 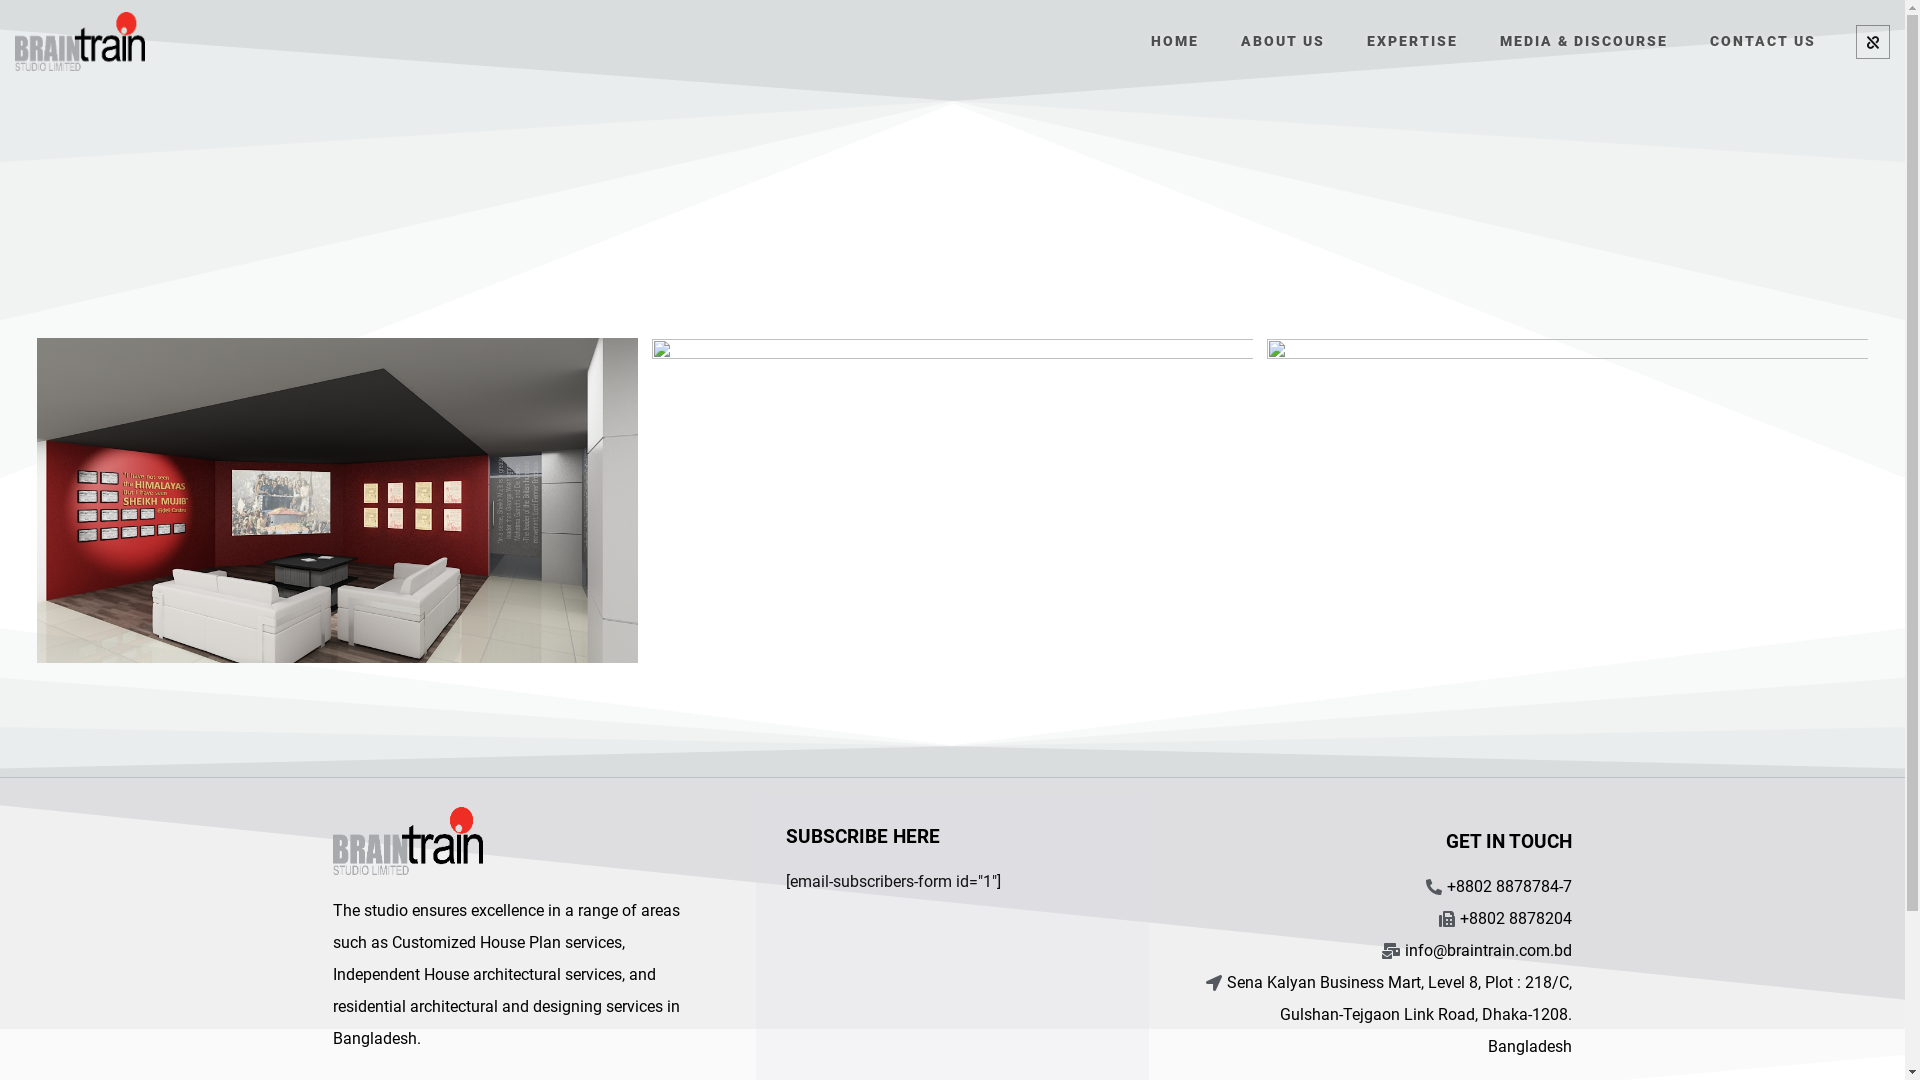 I want to click on HOME, so click(x=1175, y=40).